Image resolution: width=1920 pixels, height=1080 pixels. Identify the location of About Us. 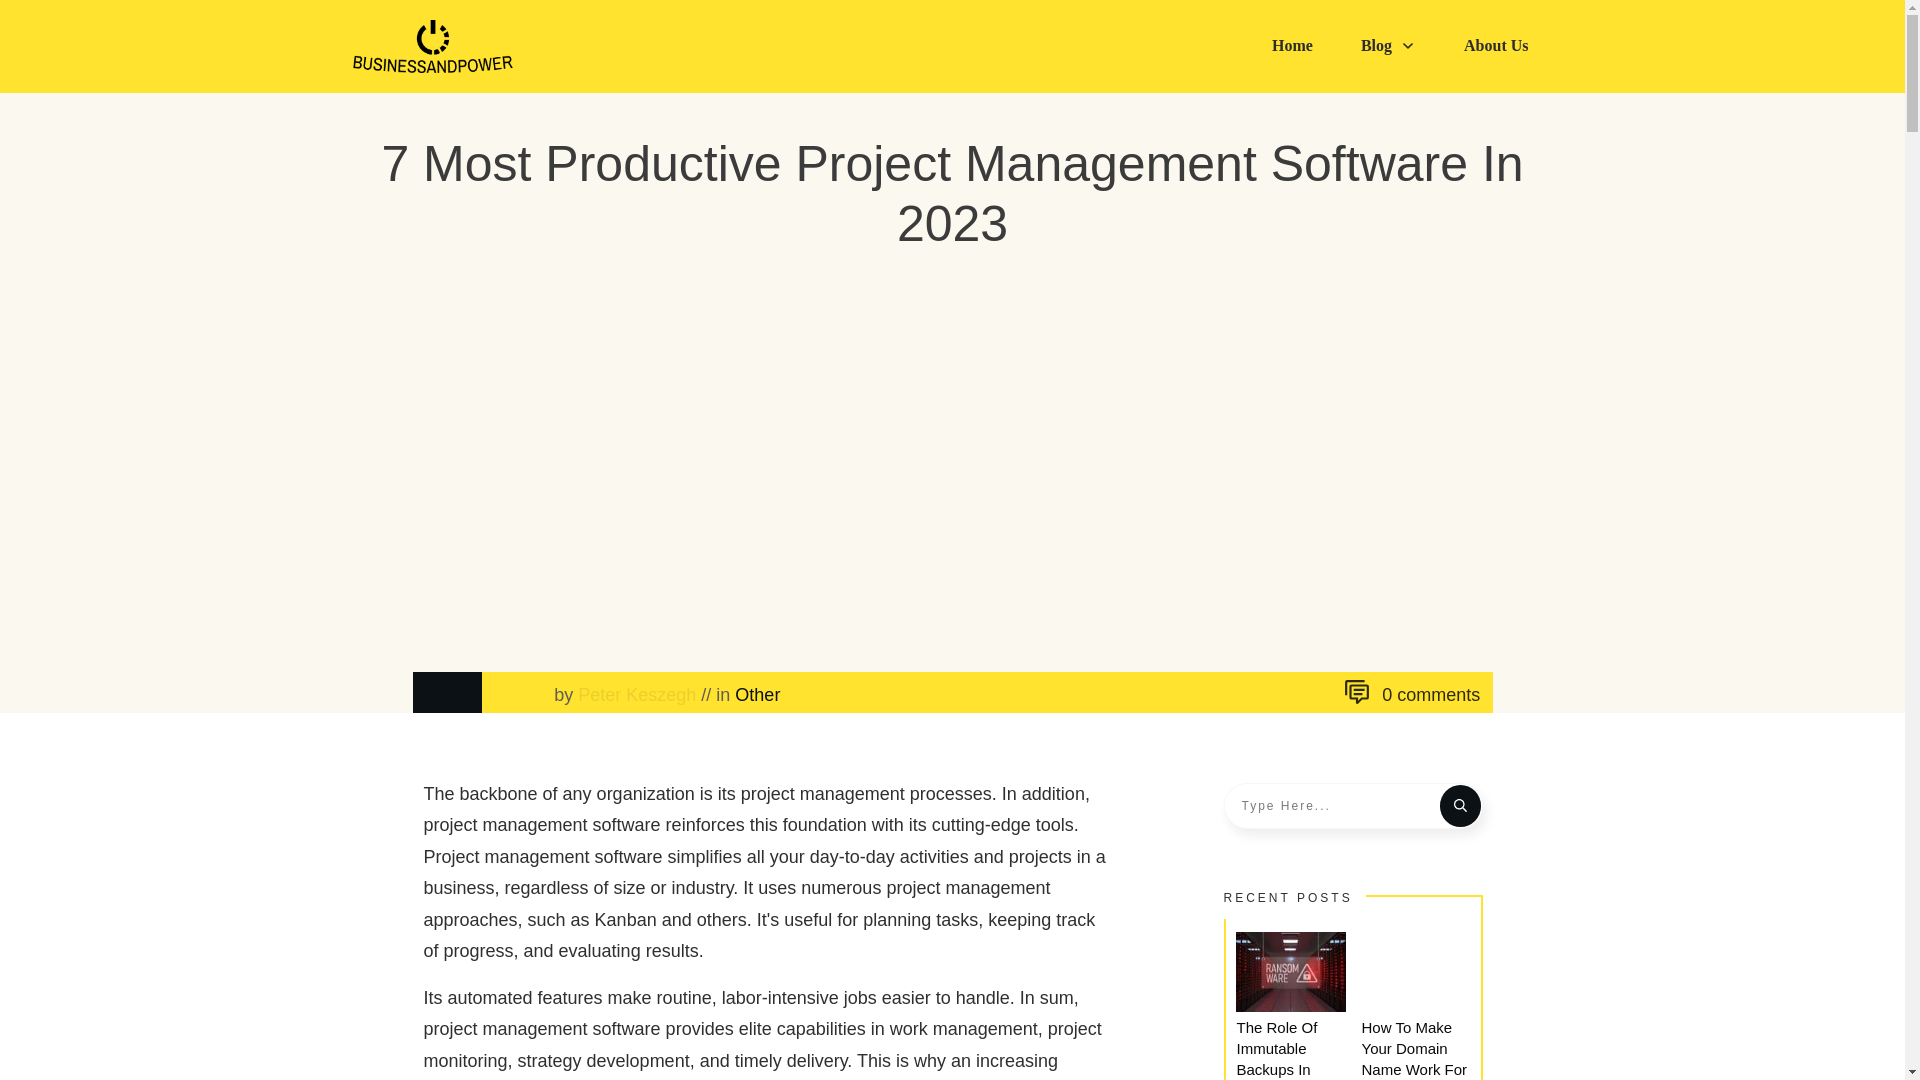
(1496, 46).